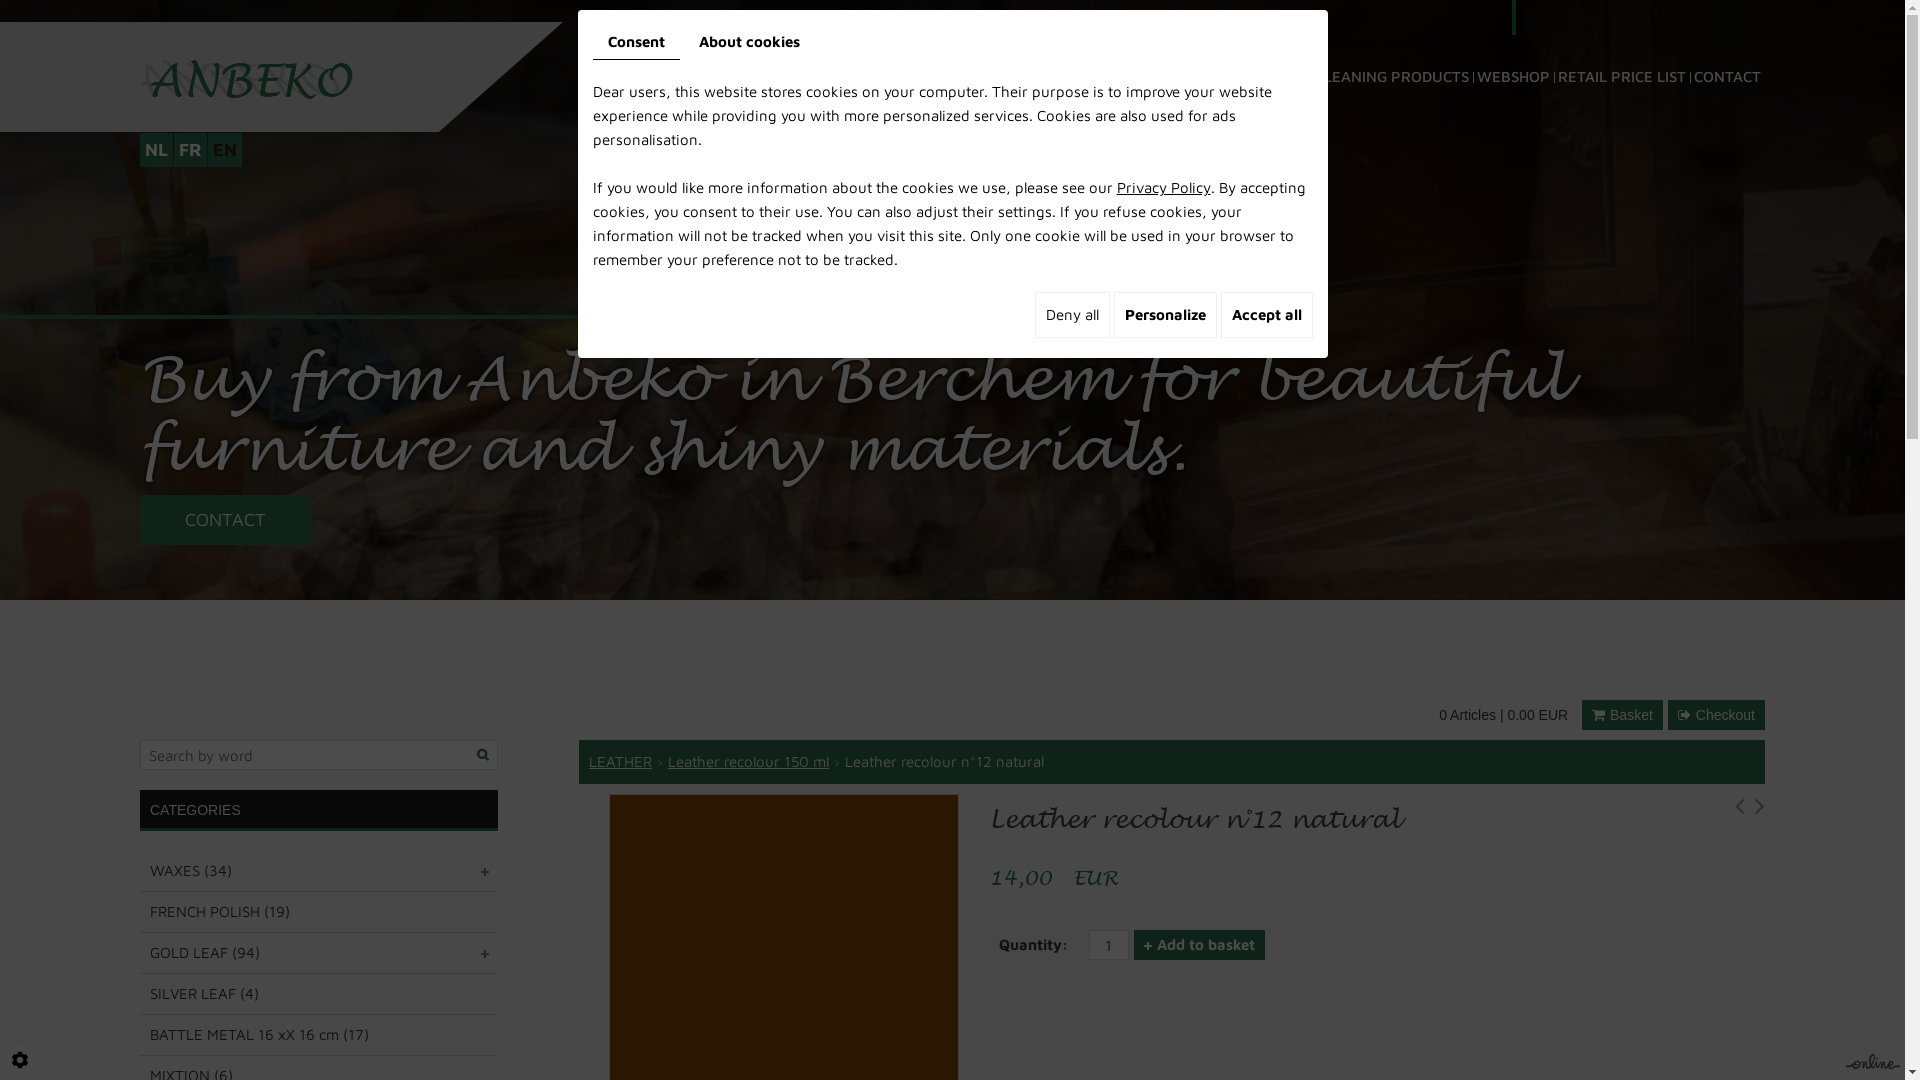  I want to click on 1, so click(1109, 945).